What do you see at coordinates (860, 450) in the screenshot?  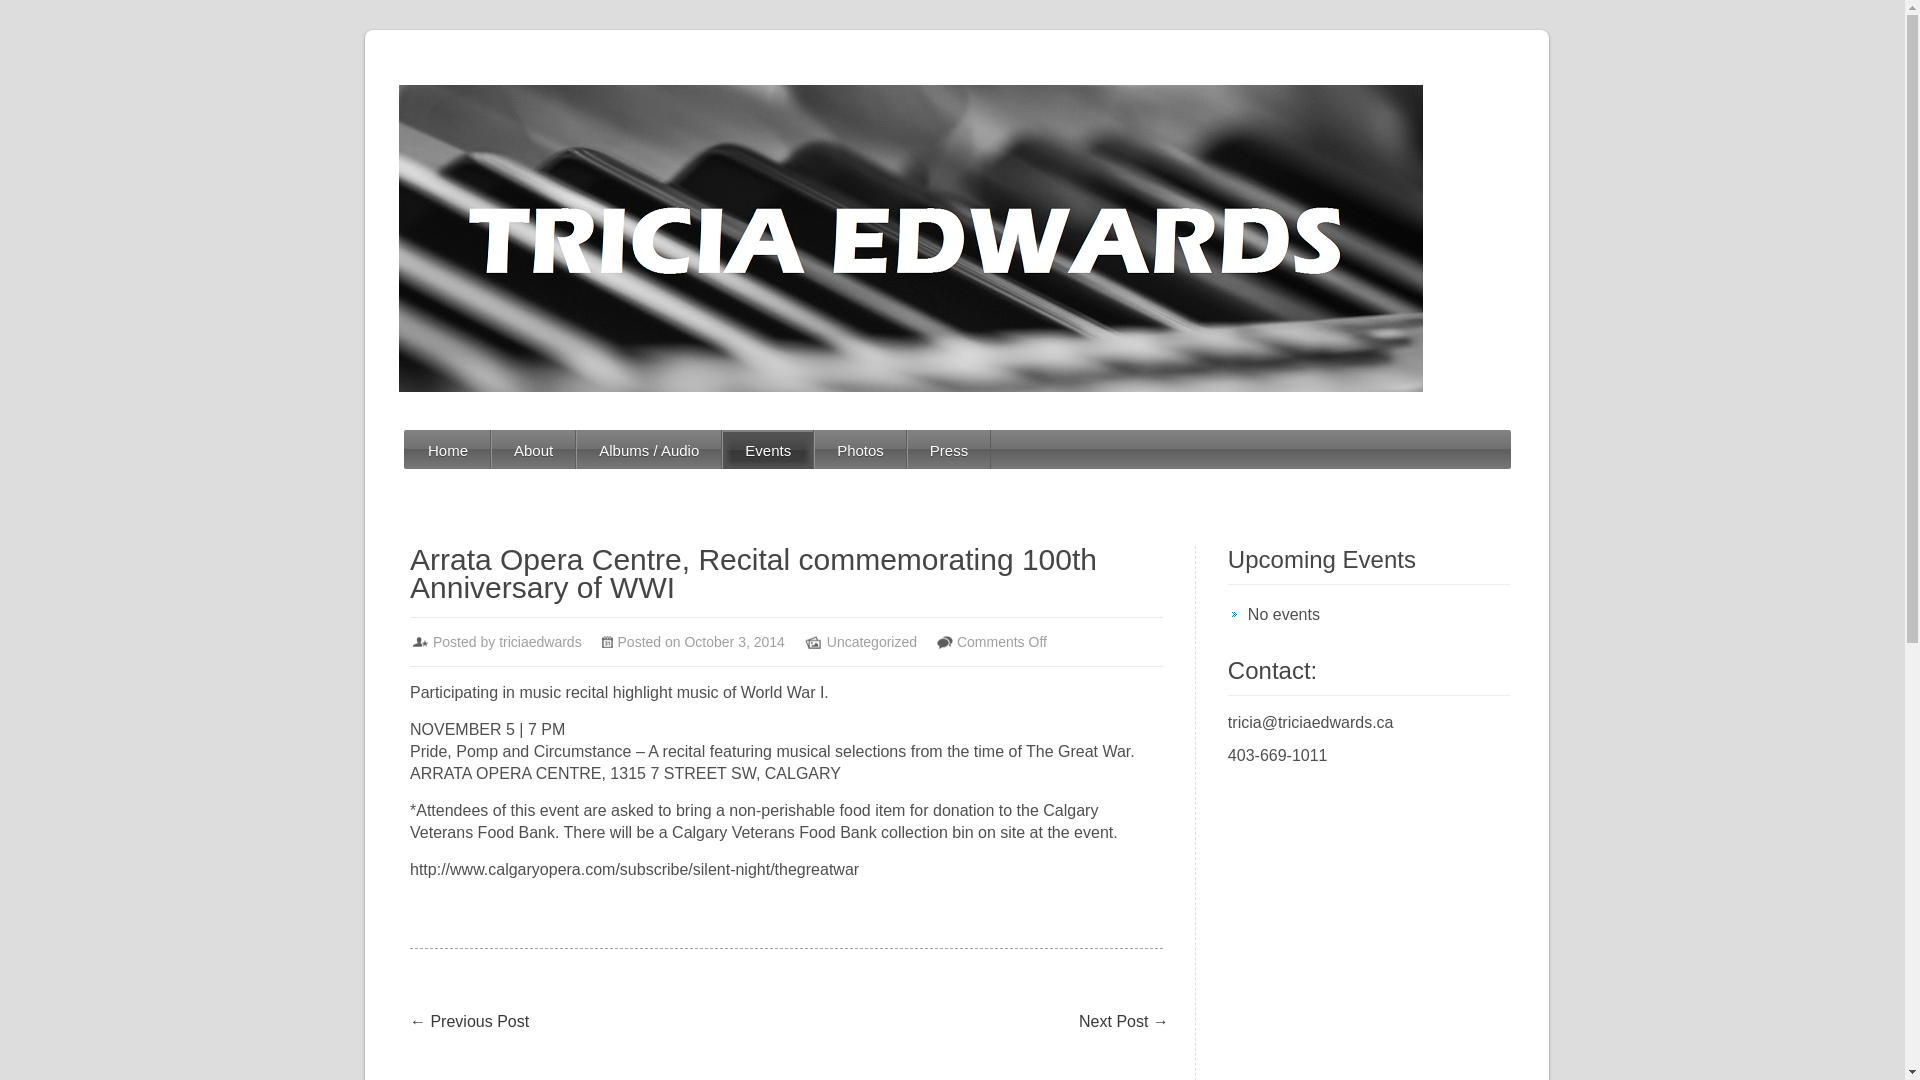 I see `Photos` at bounding box center [860, 450].